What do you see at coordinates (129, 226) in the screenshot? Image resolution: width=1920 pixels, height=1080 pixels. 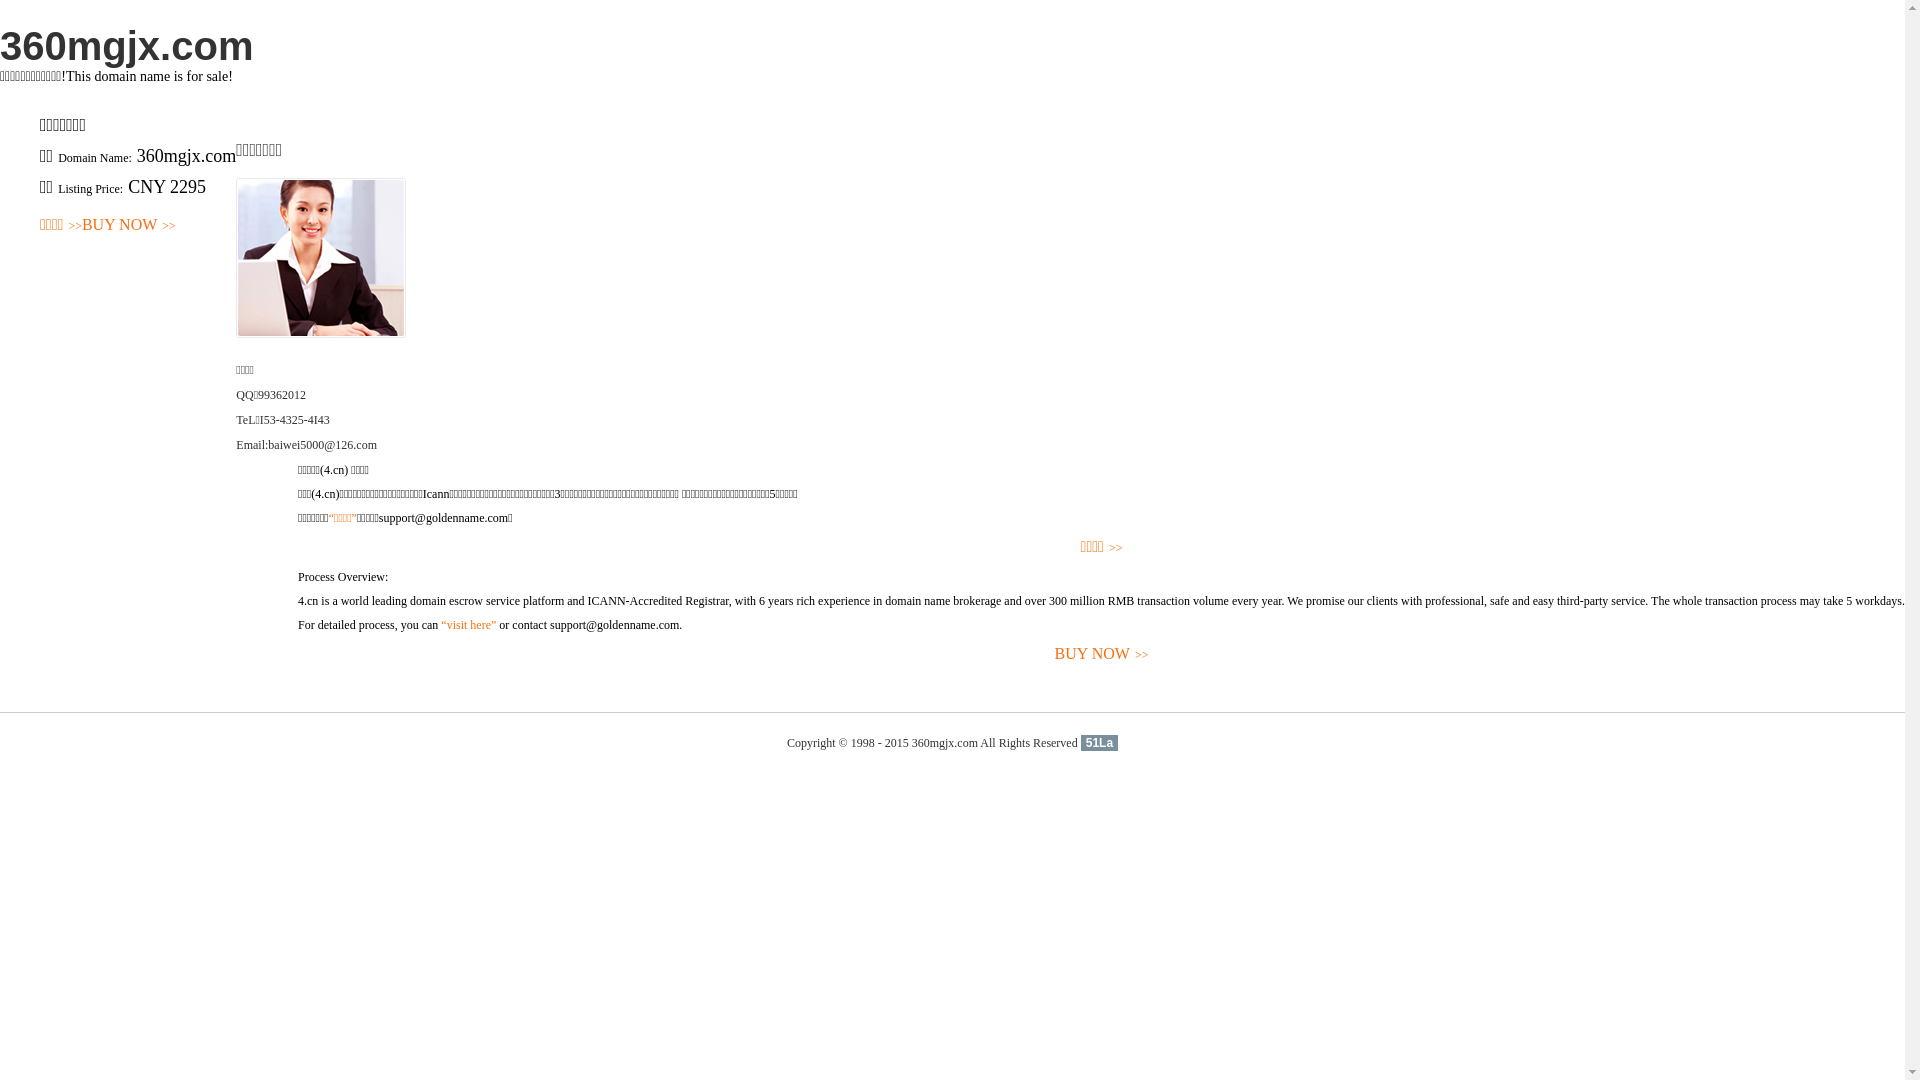 I see `BUY NOW>>` at bounding box center [129, 226].